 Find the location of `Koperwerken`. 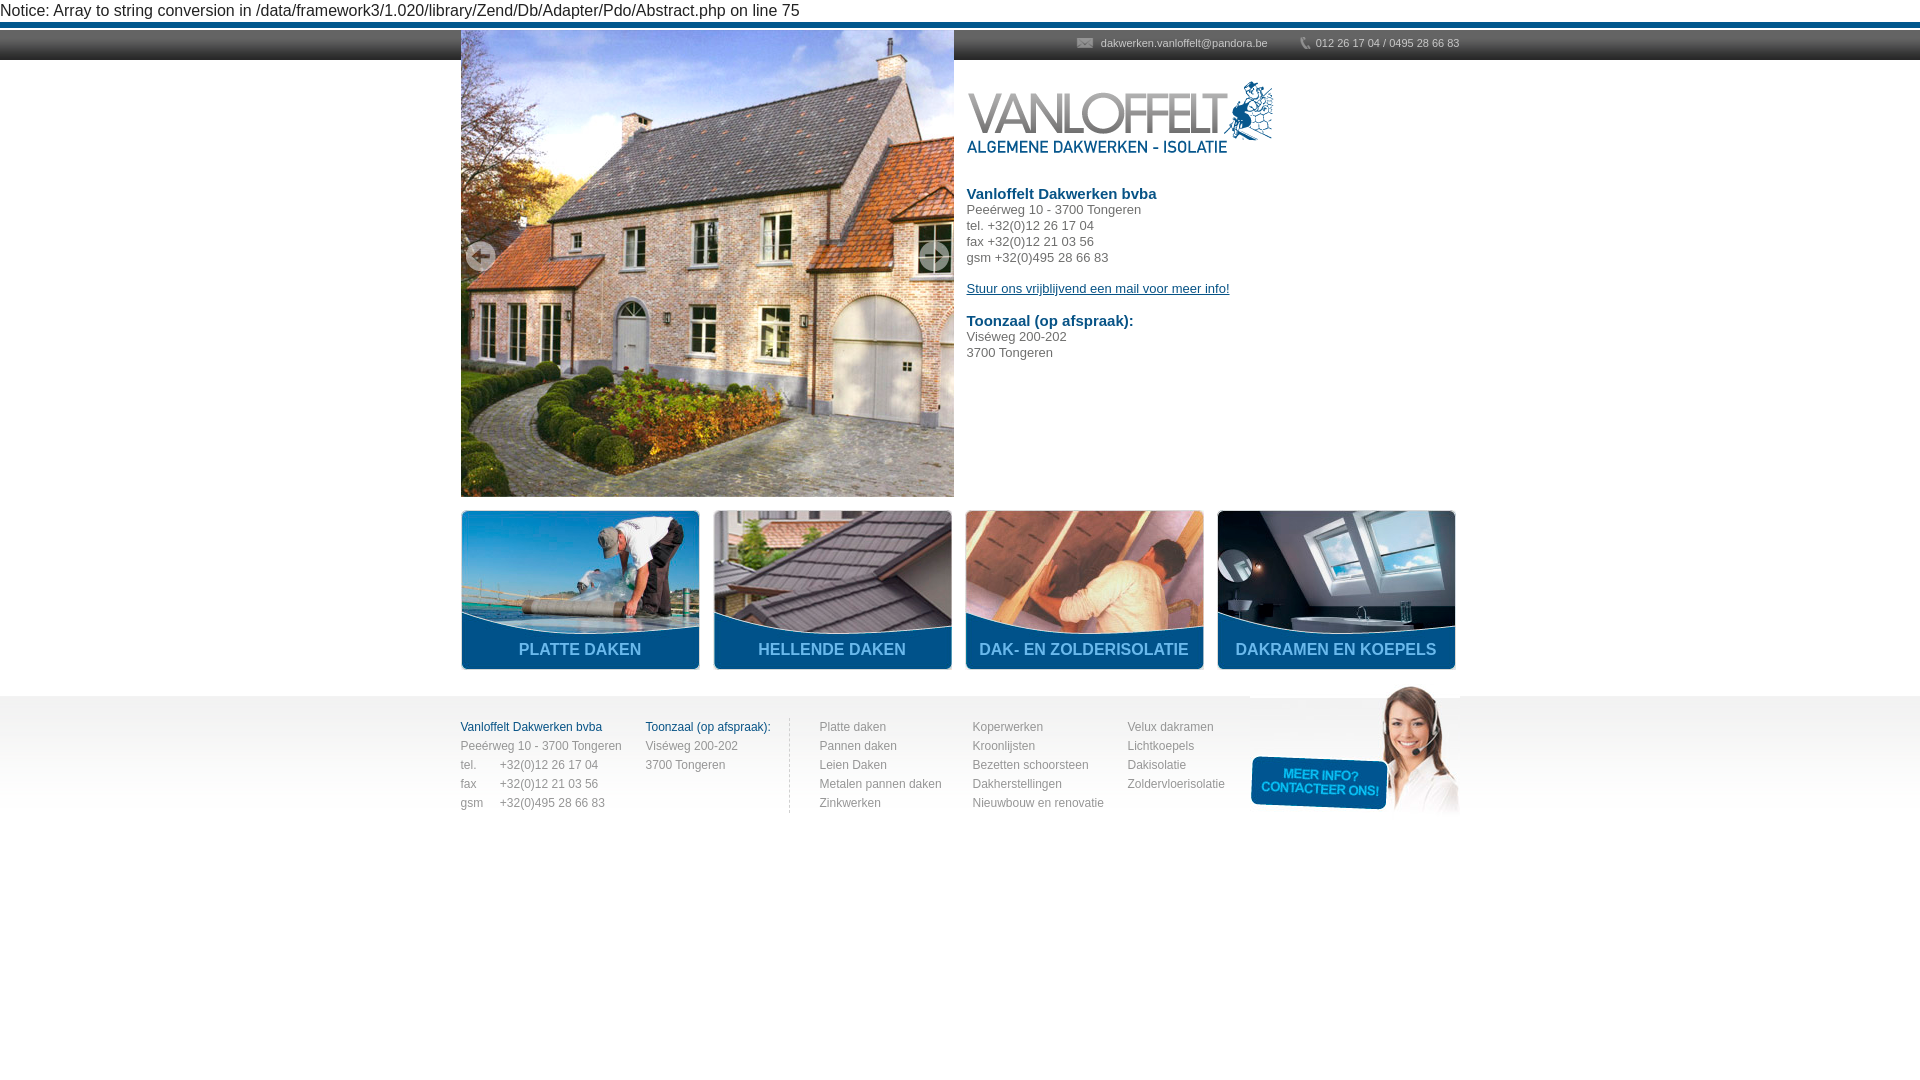

Koperwerken is located at coordinates (1008, 727).